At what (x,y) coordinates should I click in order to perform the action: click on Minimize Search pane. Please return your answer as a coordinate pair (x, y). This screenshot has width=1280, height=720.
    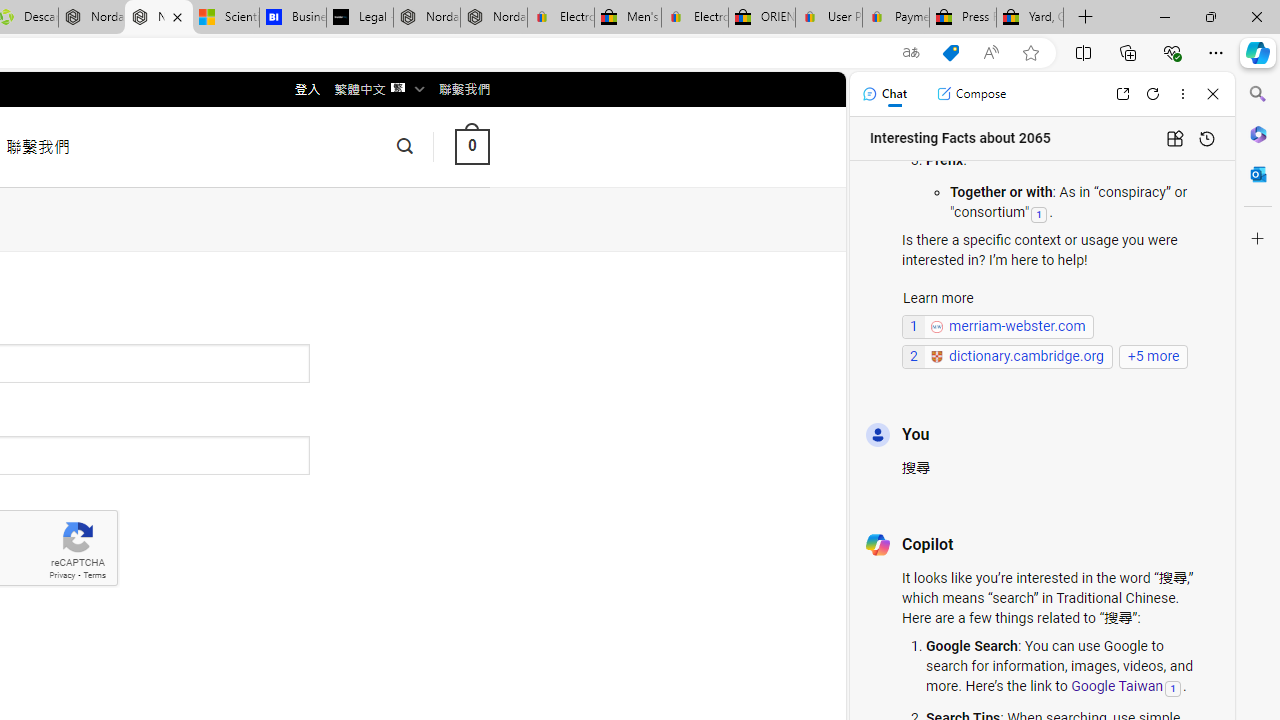
    Looking at the image, I should click on (1258, 94).